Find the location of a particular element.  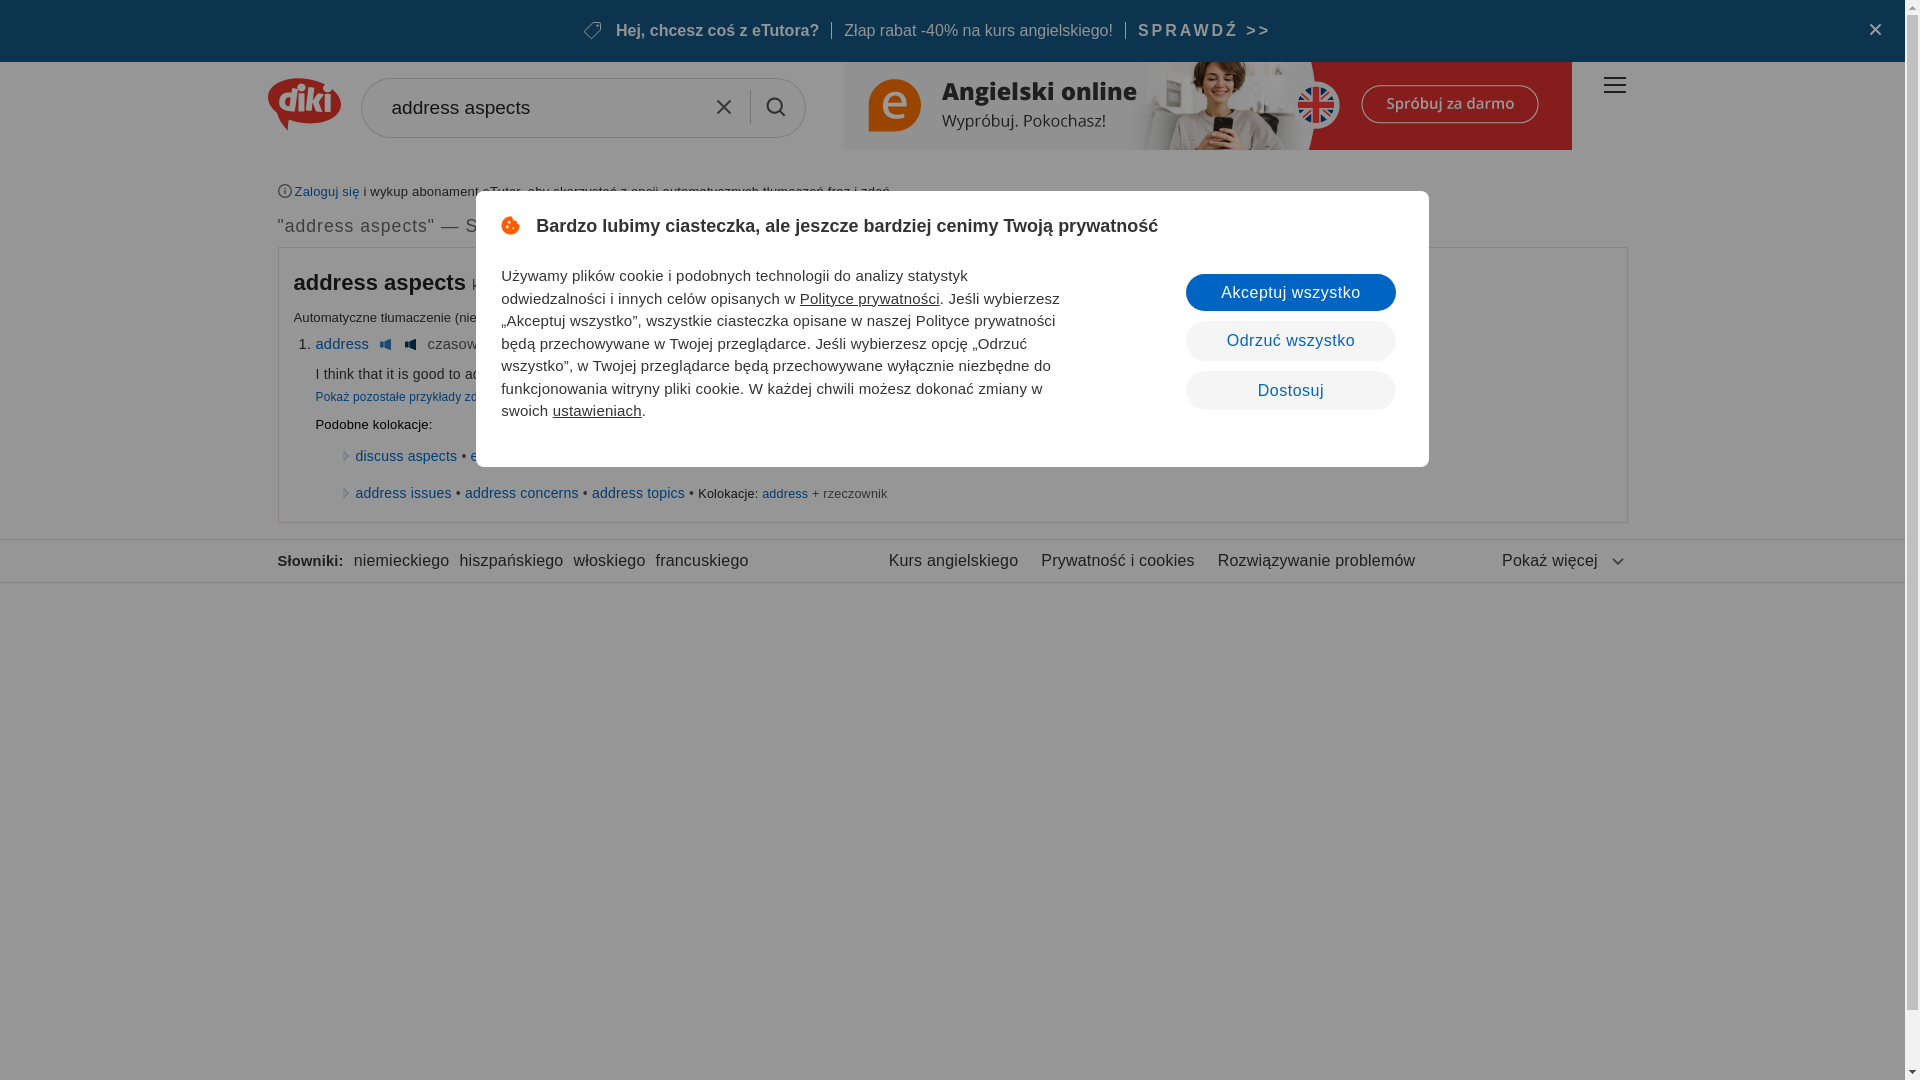

explore aspects is located at coordinates (521, 456).